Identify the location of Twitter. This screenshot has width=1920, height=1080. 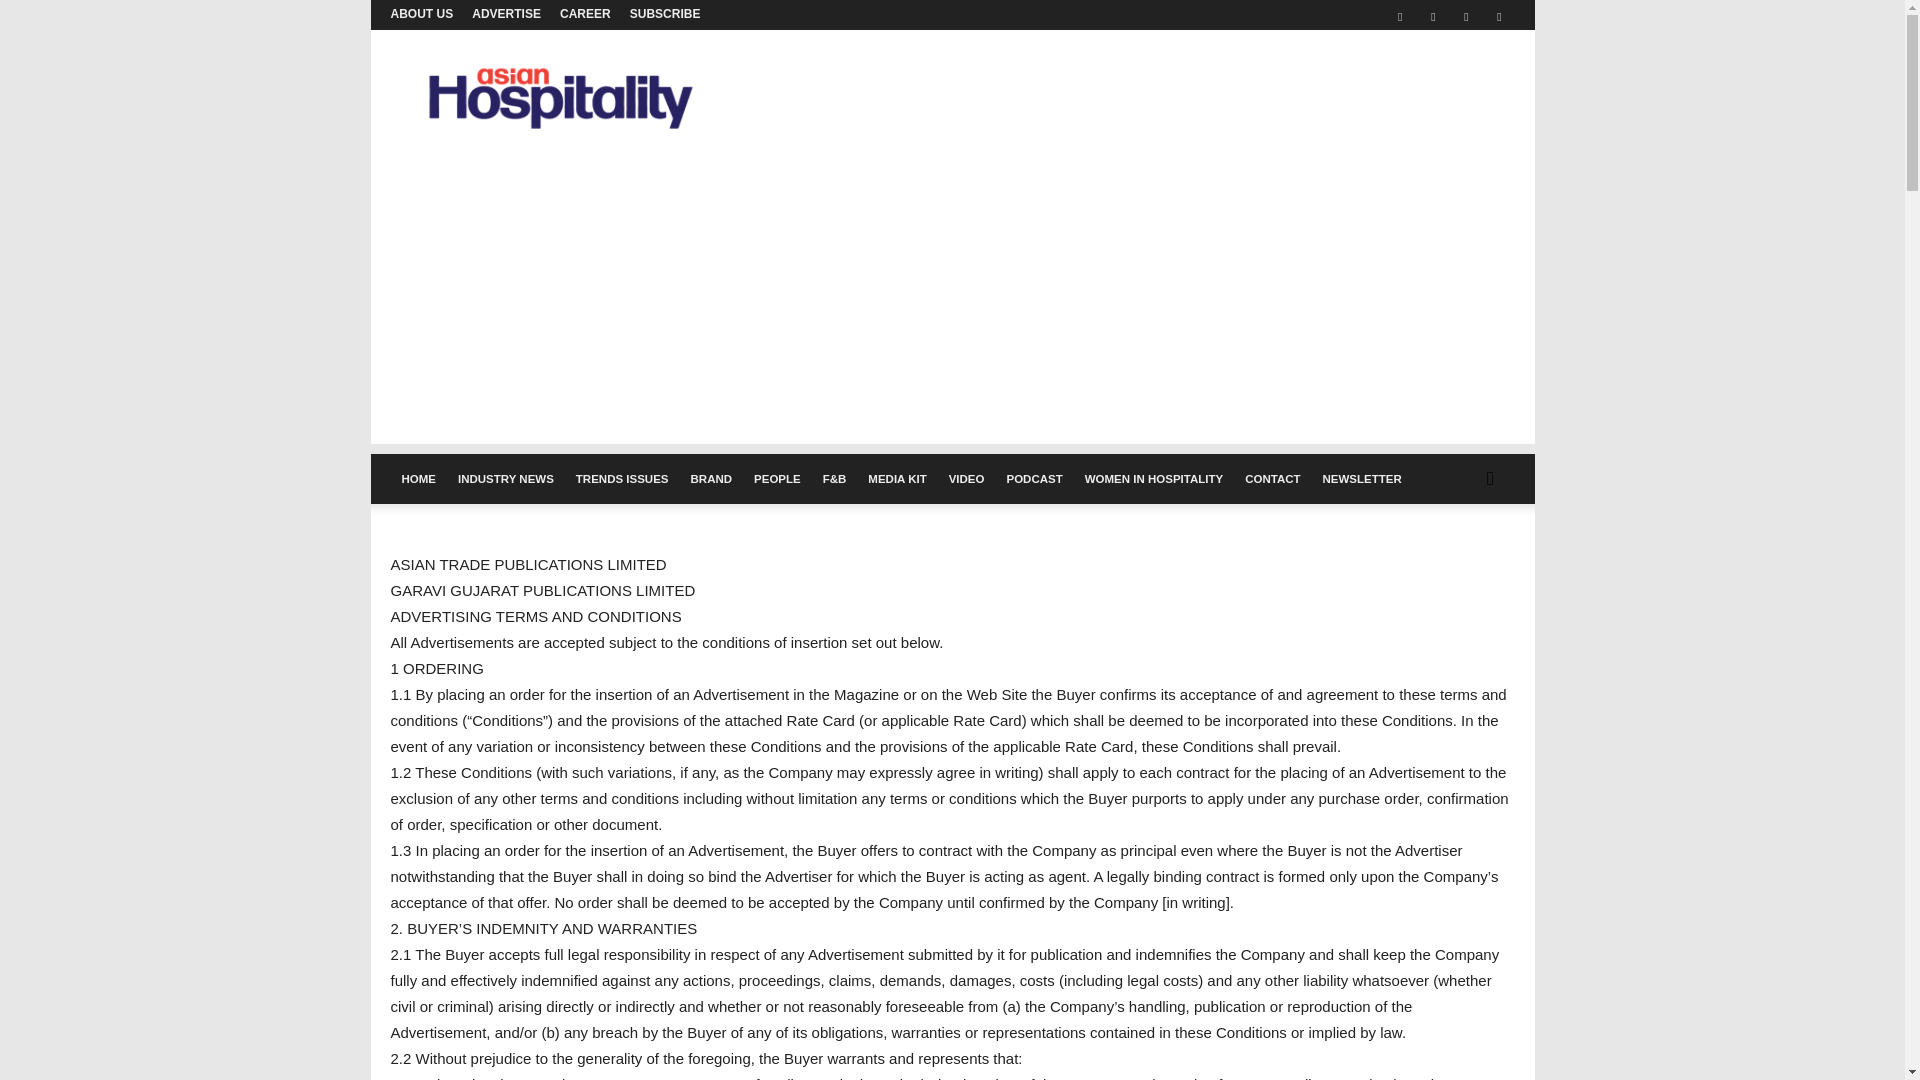
(1466, 15).